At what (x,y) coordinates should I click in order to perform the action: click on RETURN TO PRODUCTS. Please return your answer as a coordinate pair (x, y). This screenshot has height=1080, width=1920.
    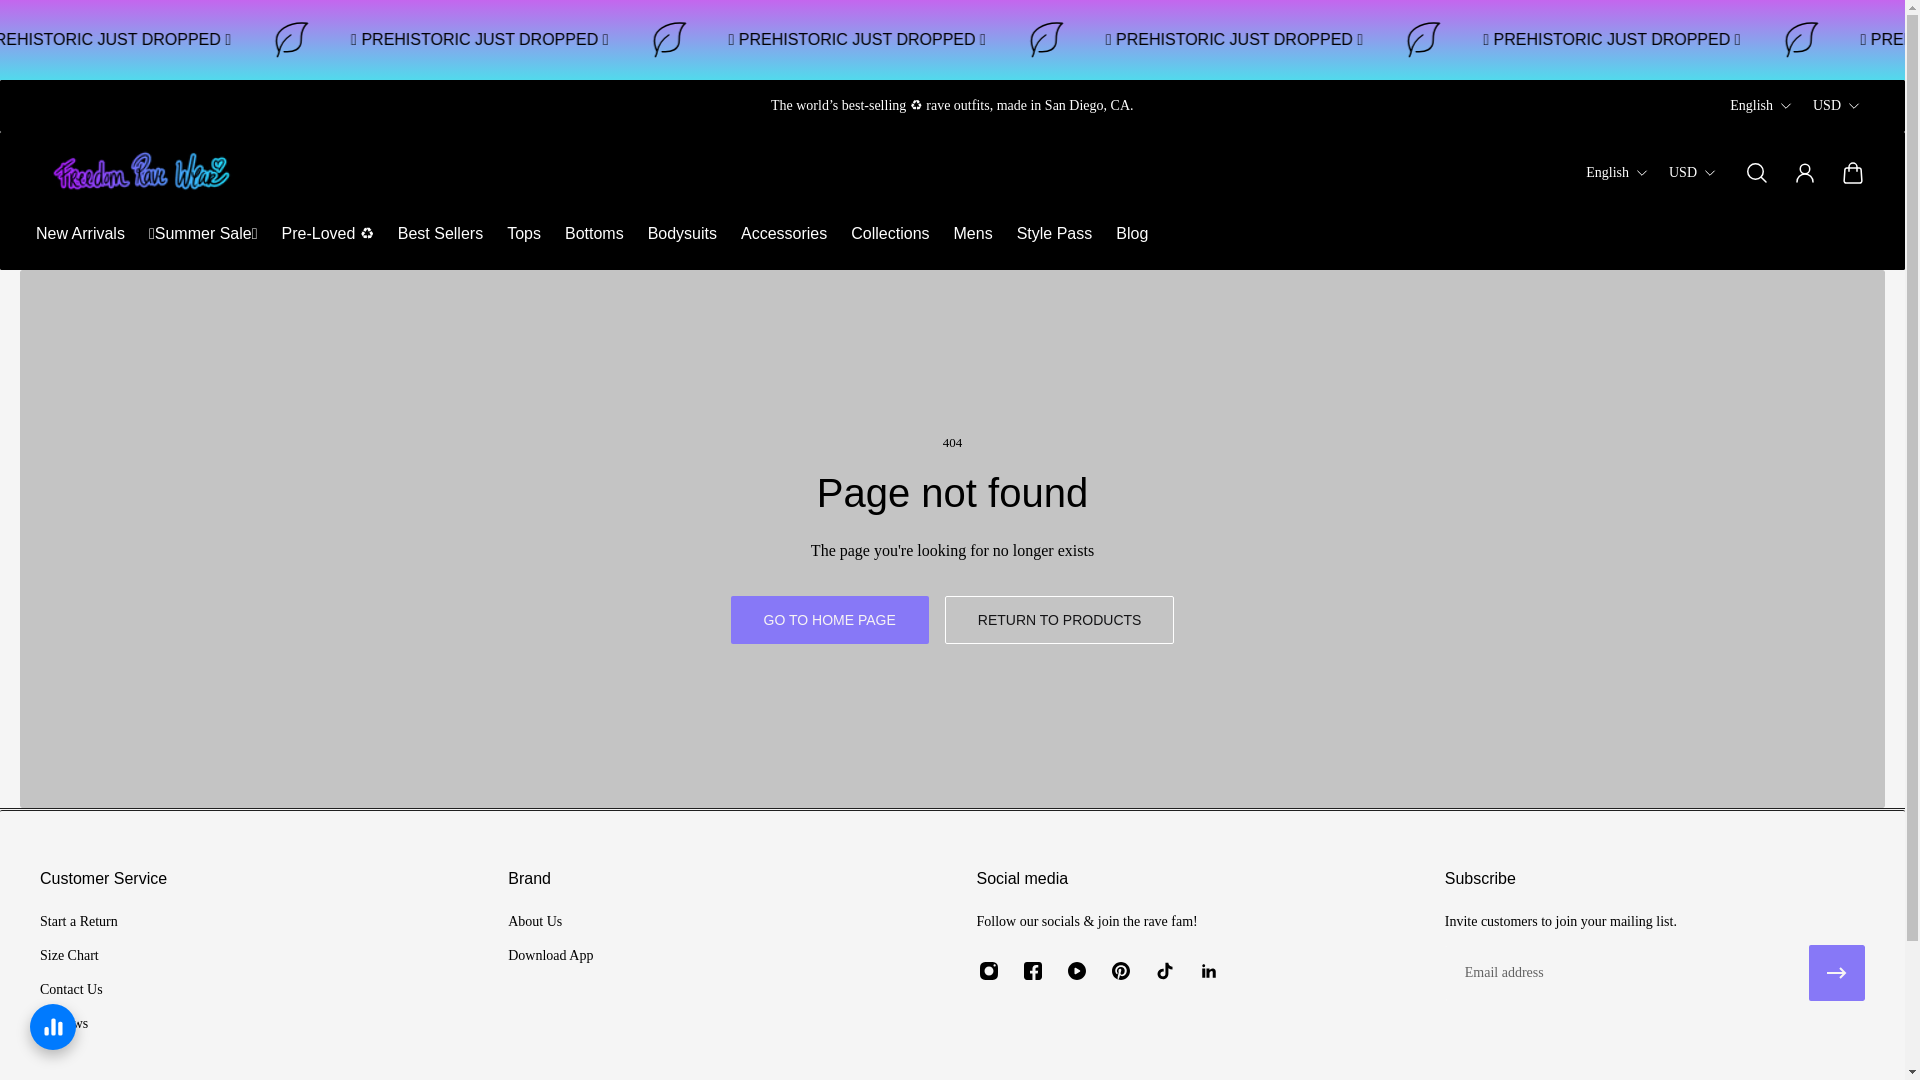
    Looking at the image, I should click on (1060, 620).